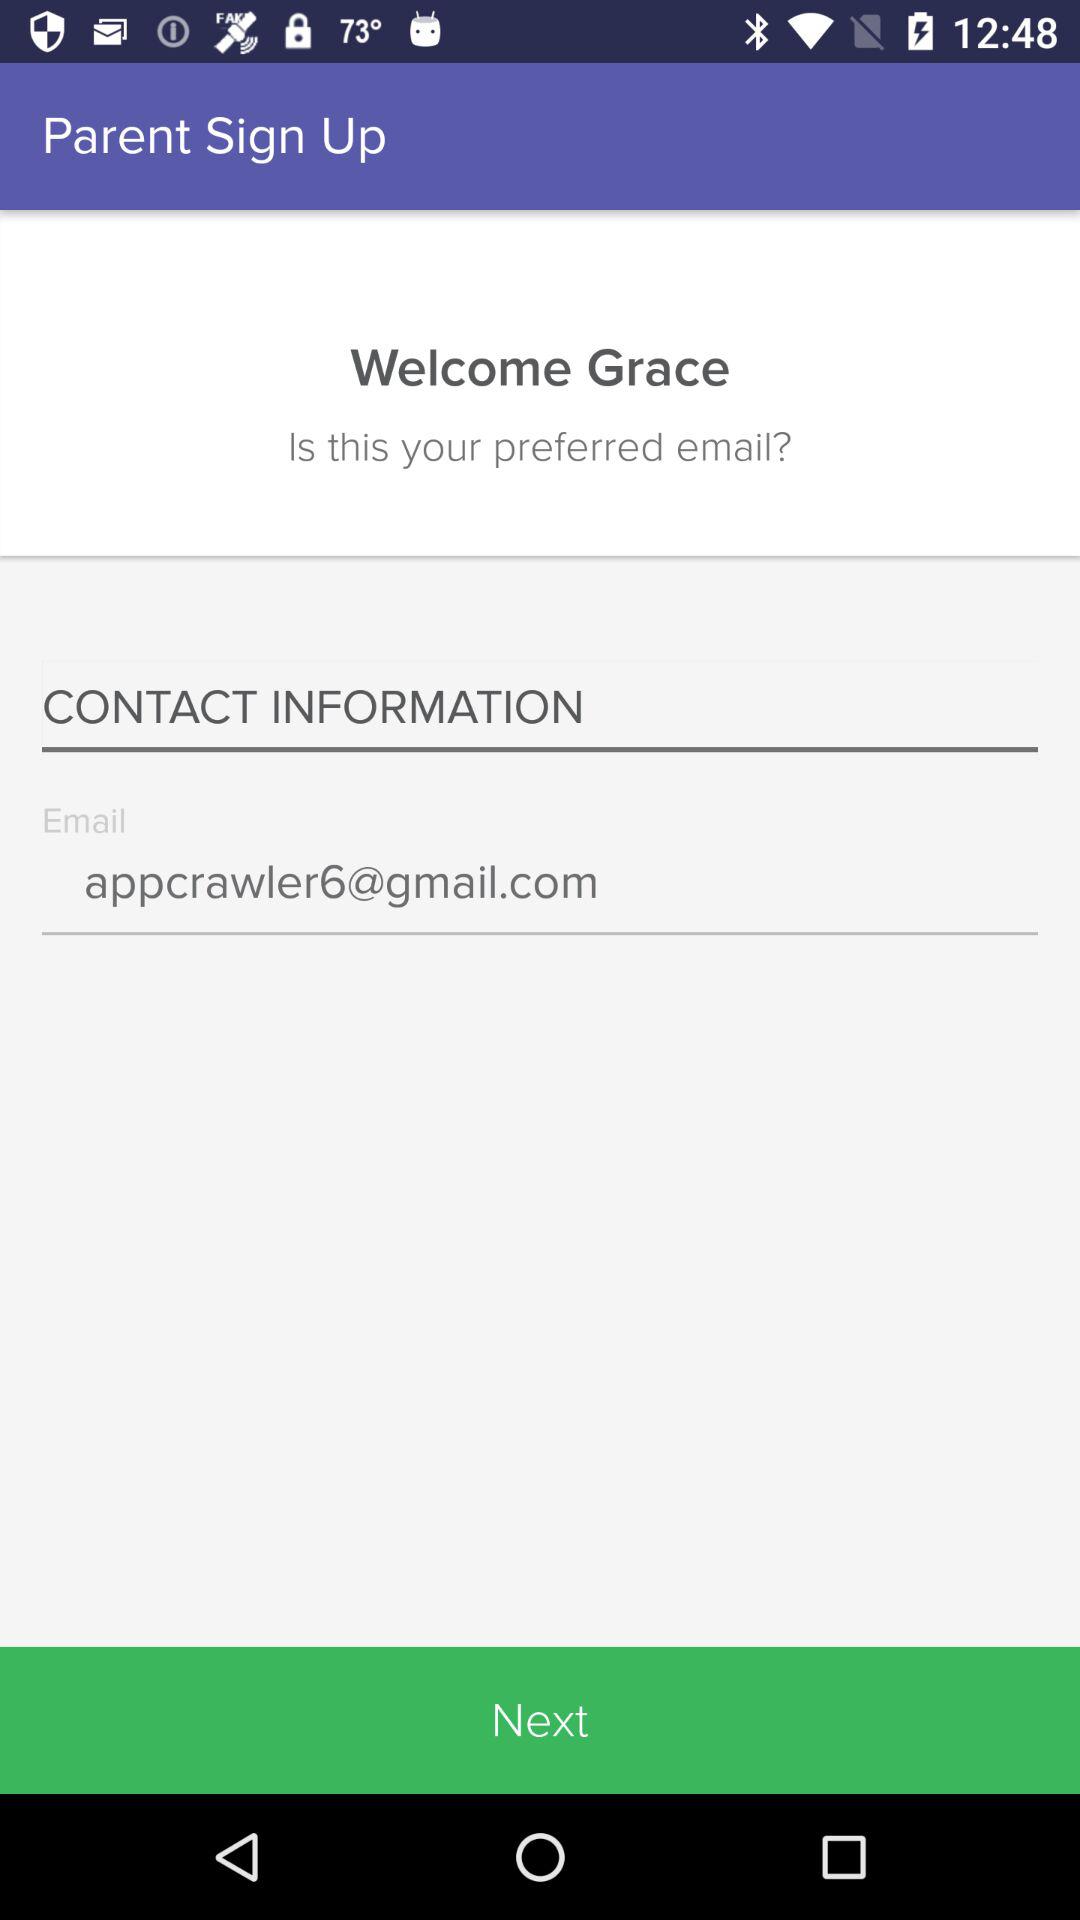  I want to click on jump until next, so click(540, 1720).